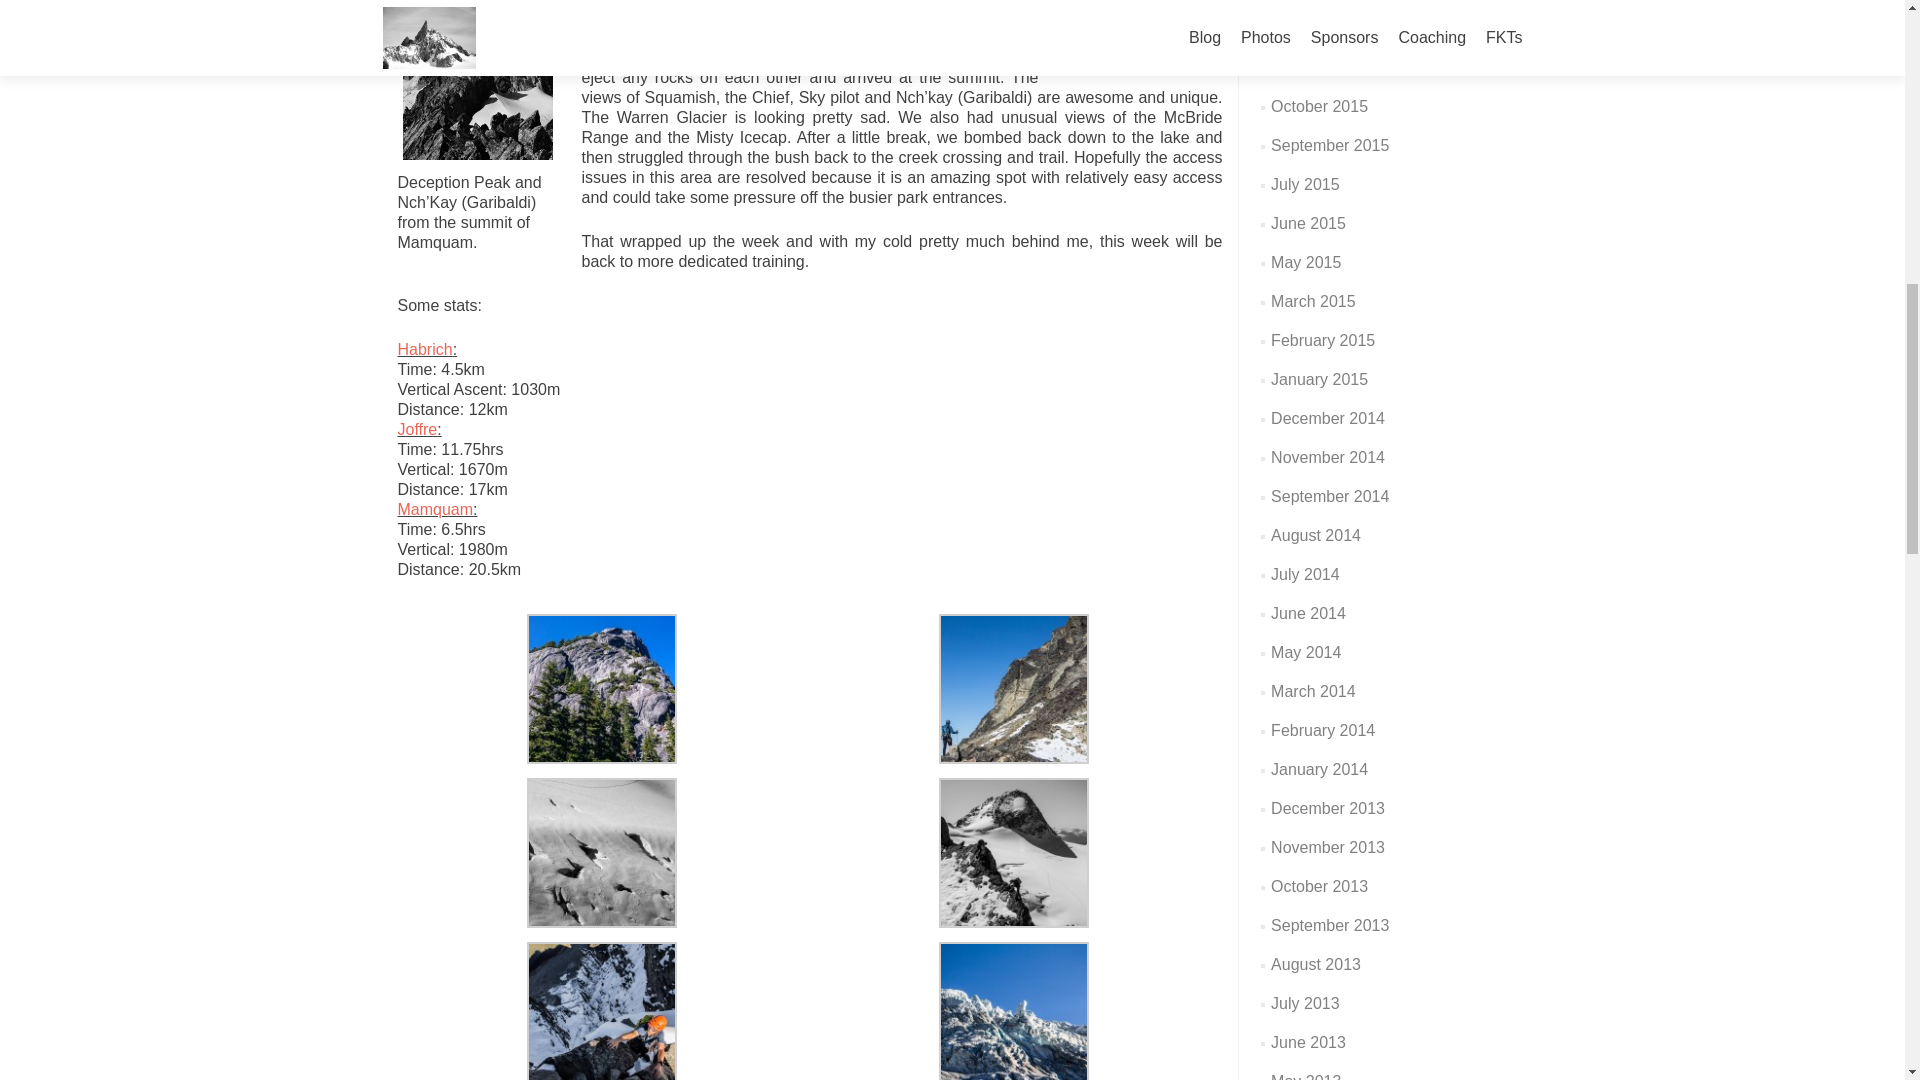 The height and width of the screenshot is (1080, 1920). I want to click on Alpine Time, so click(1013, 1014).